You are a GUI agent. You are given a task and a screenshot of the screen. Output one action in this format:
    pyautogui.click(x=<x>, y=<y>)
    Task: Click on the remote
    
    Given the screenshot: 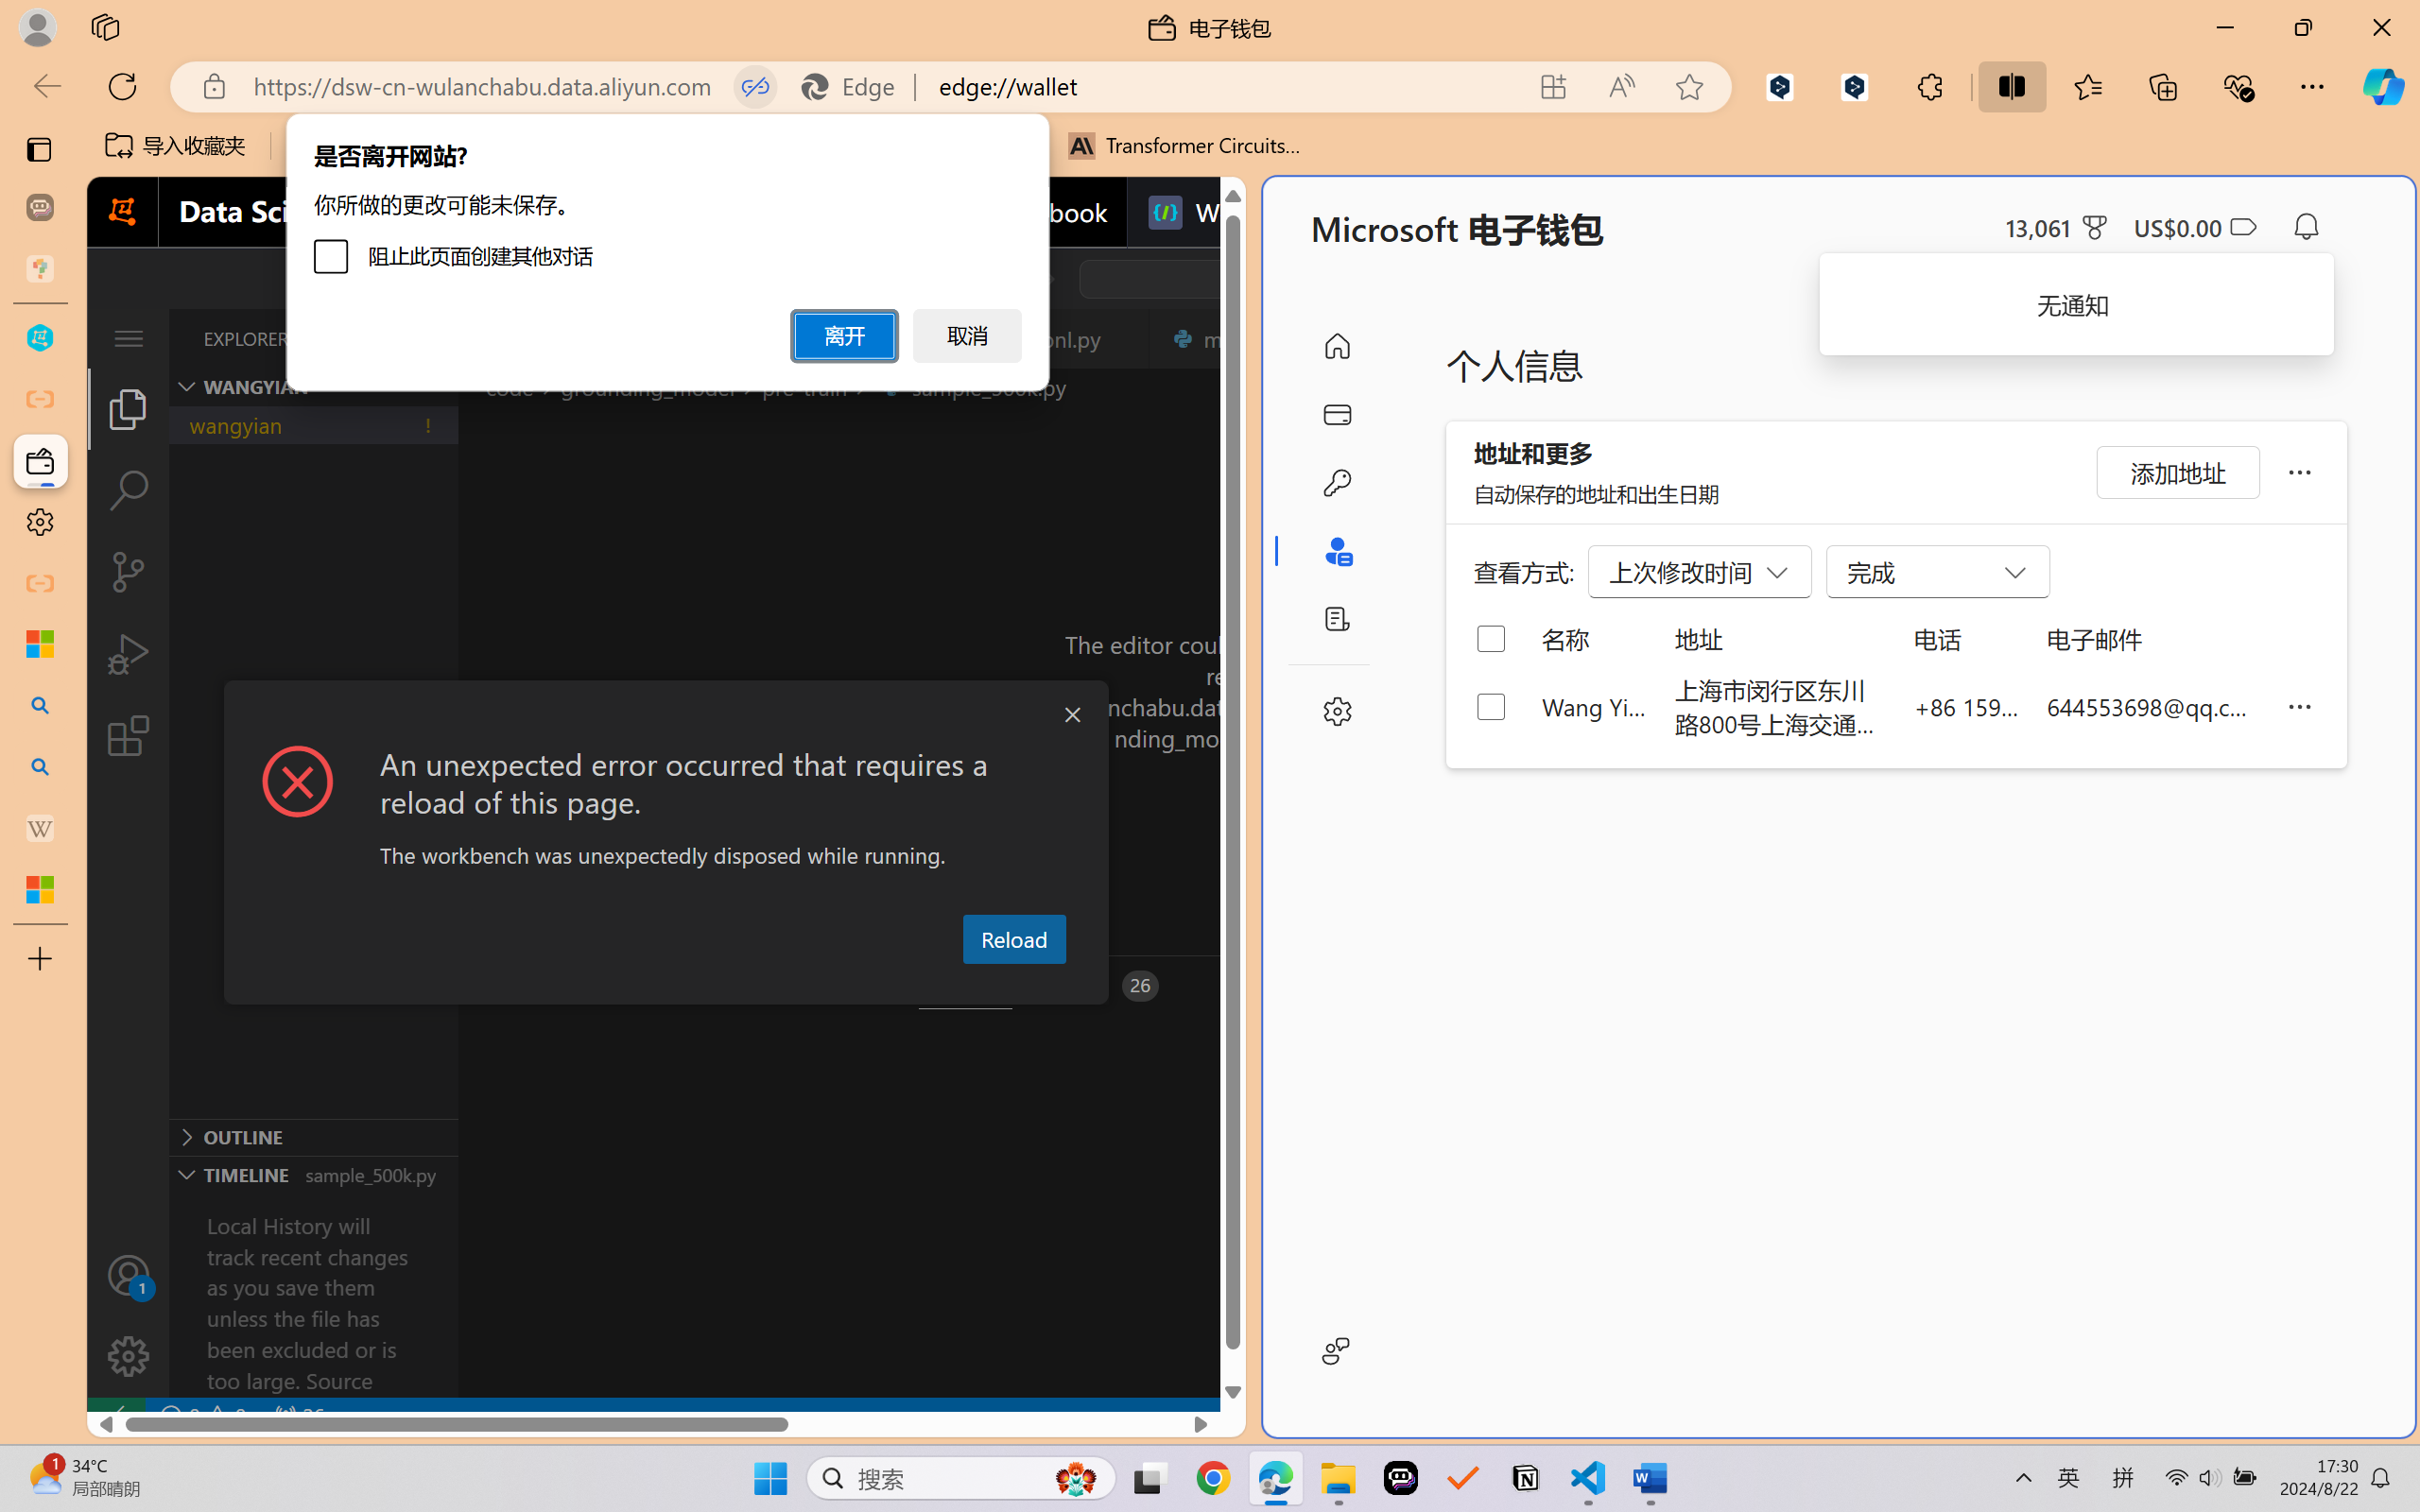 What is the action you would take?
    pyautogui.click(x=115, y=1416)
    